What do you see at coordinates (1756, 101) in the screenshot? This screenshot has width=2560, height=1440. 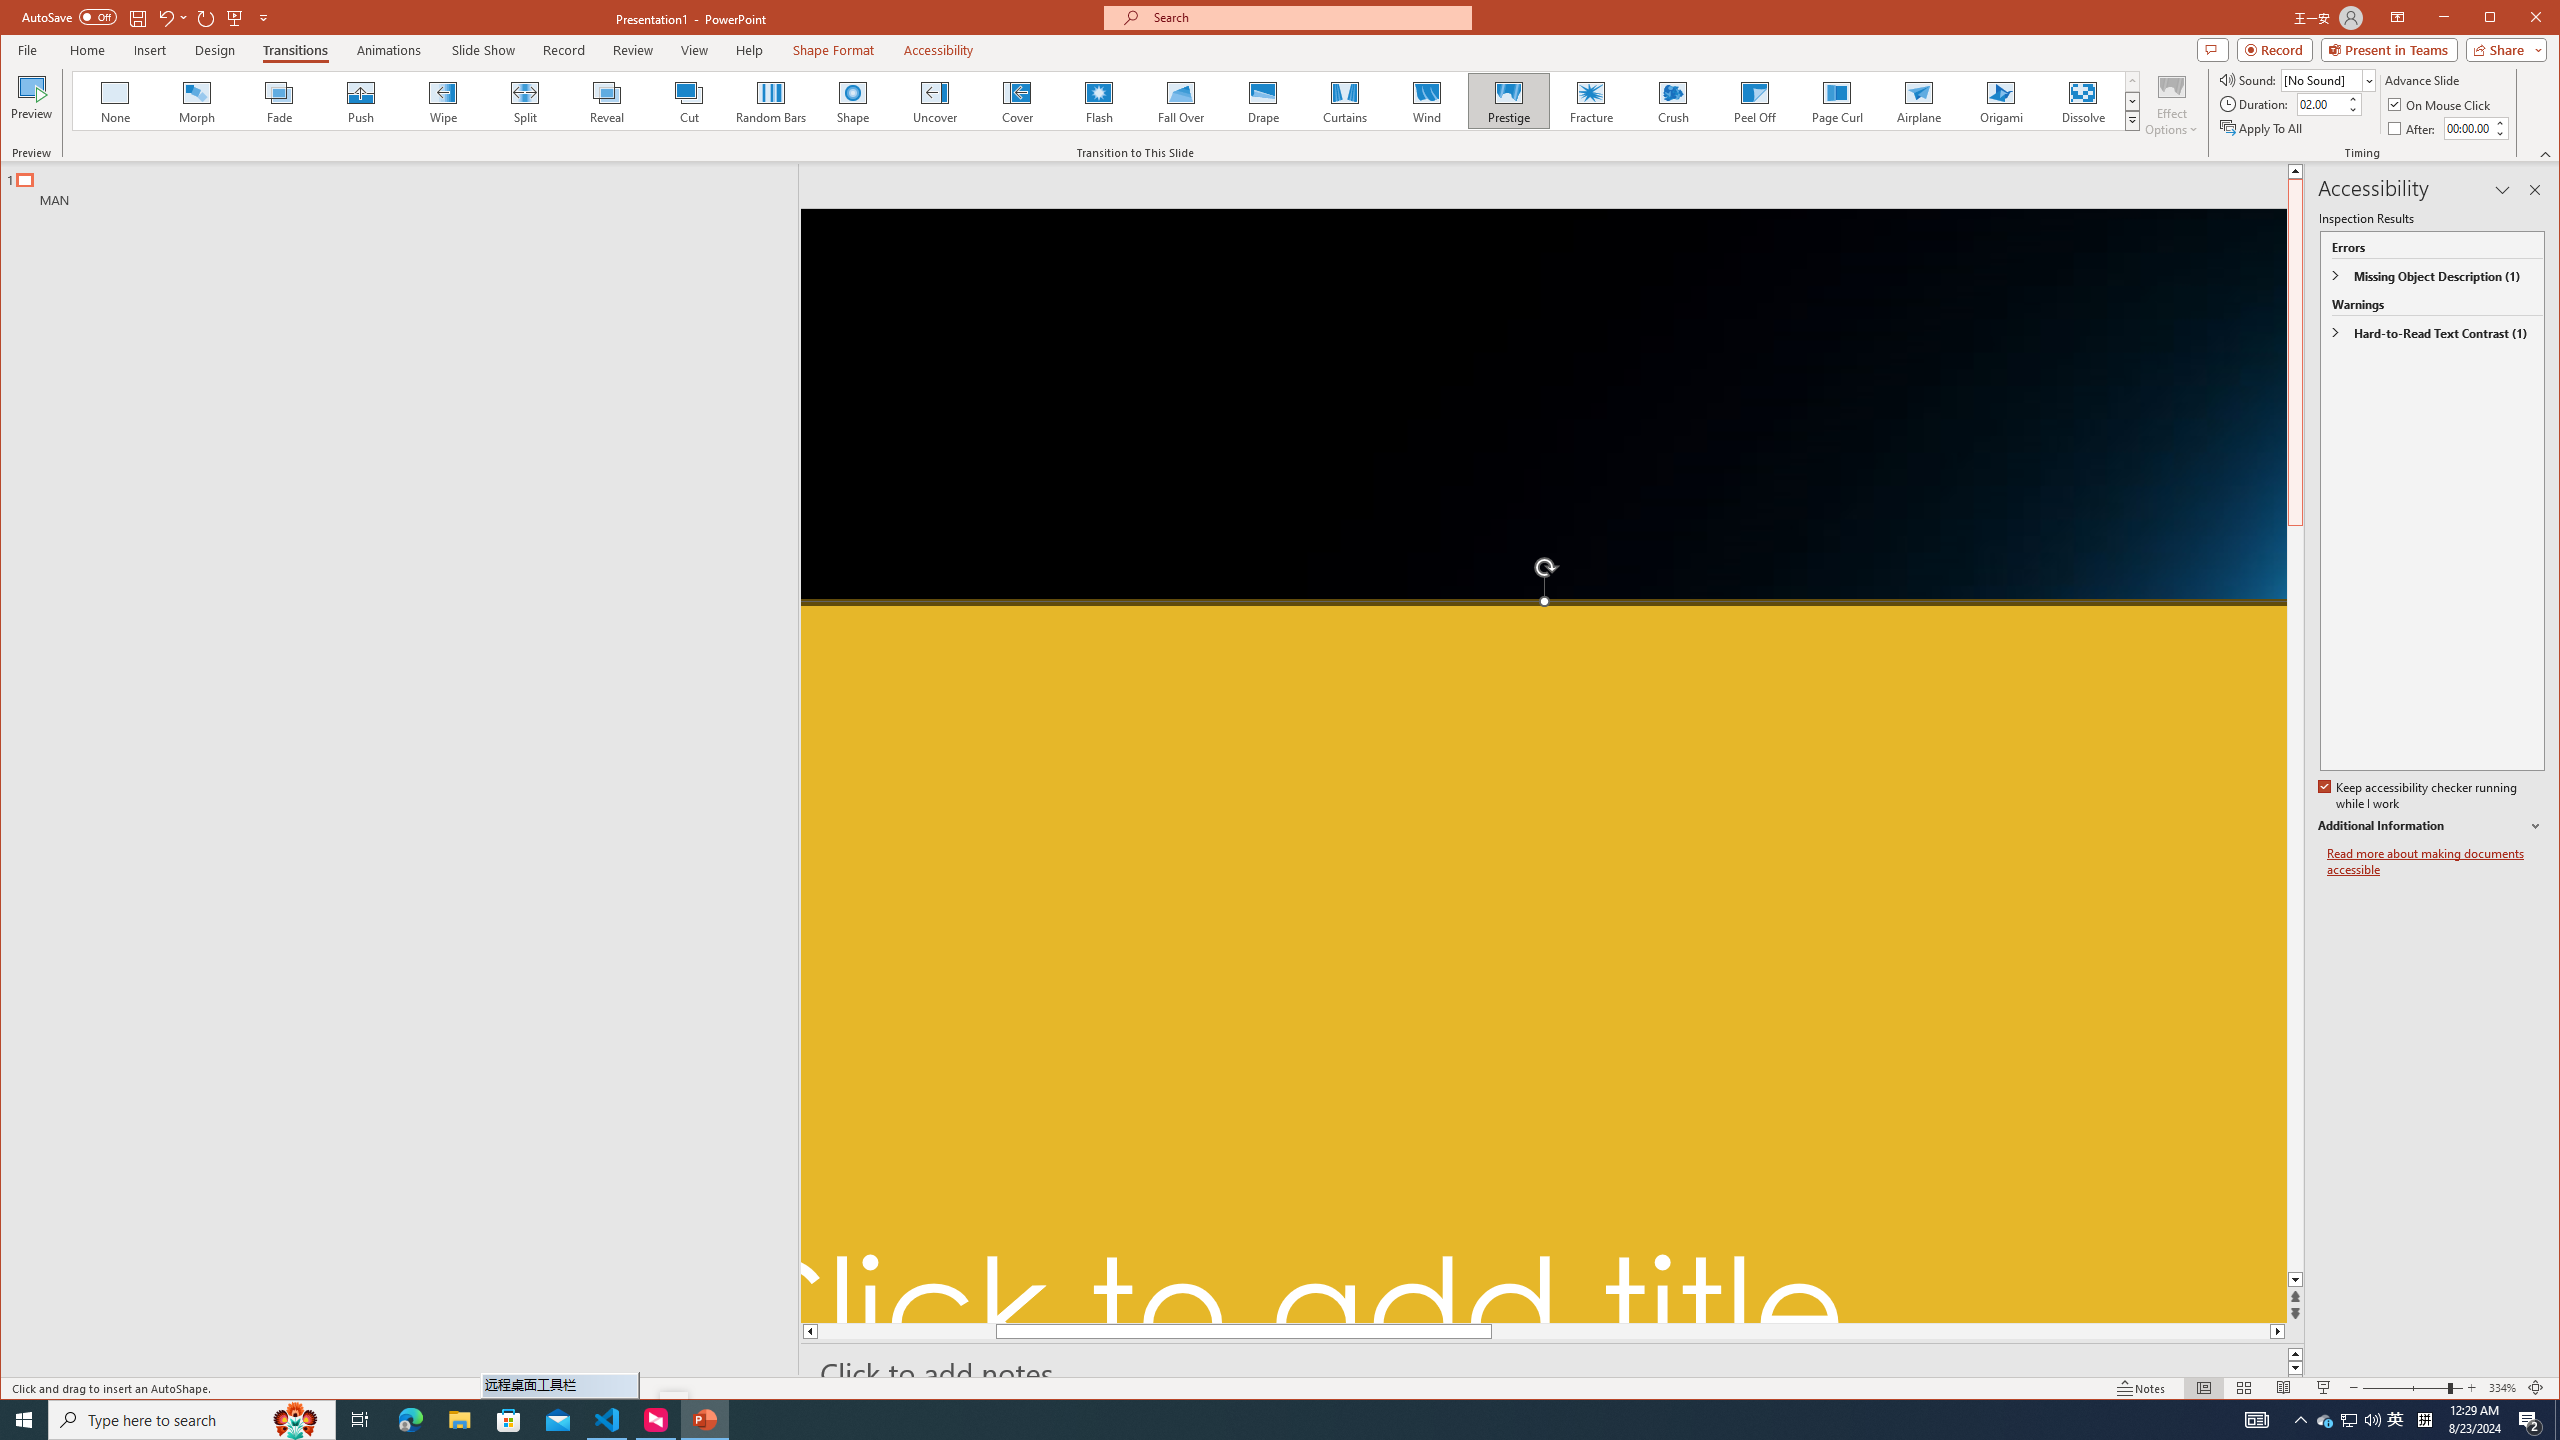 I see `Peel Off` at bounding box center [1756, 101].